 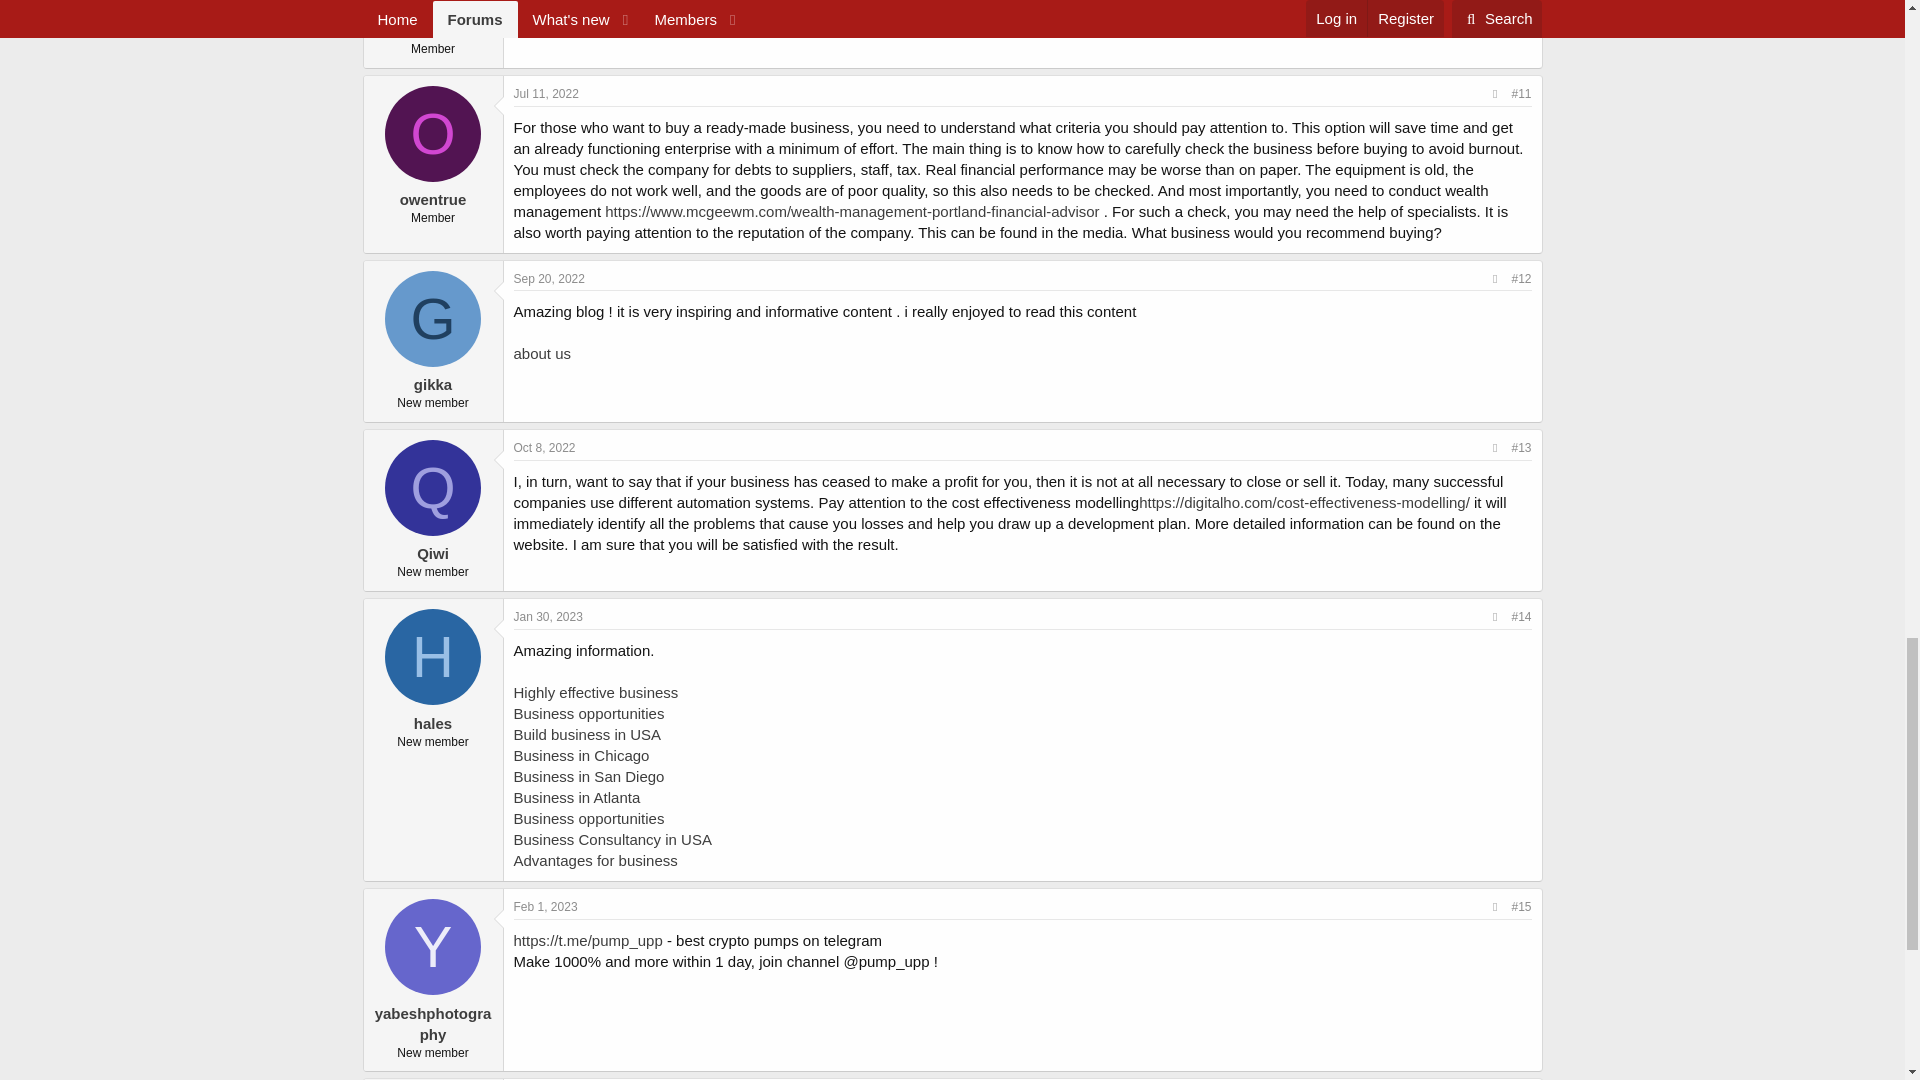 I want to click on Sep 20, 2022 at 6:03 PM, so click(x=550, y=279).